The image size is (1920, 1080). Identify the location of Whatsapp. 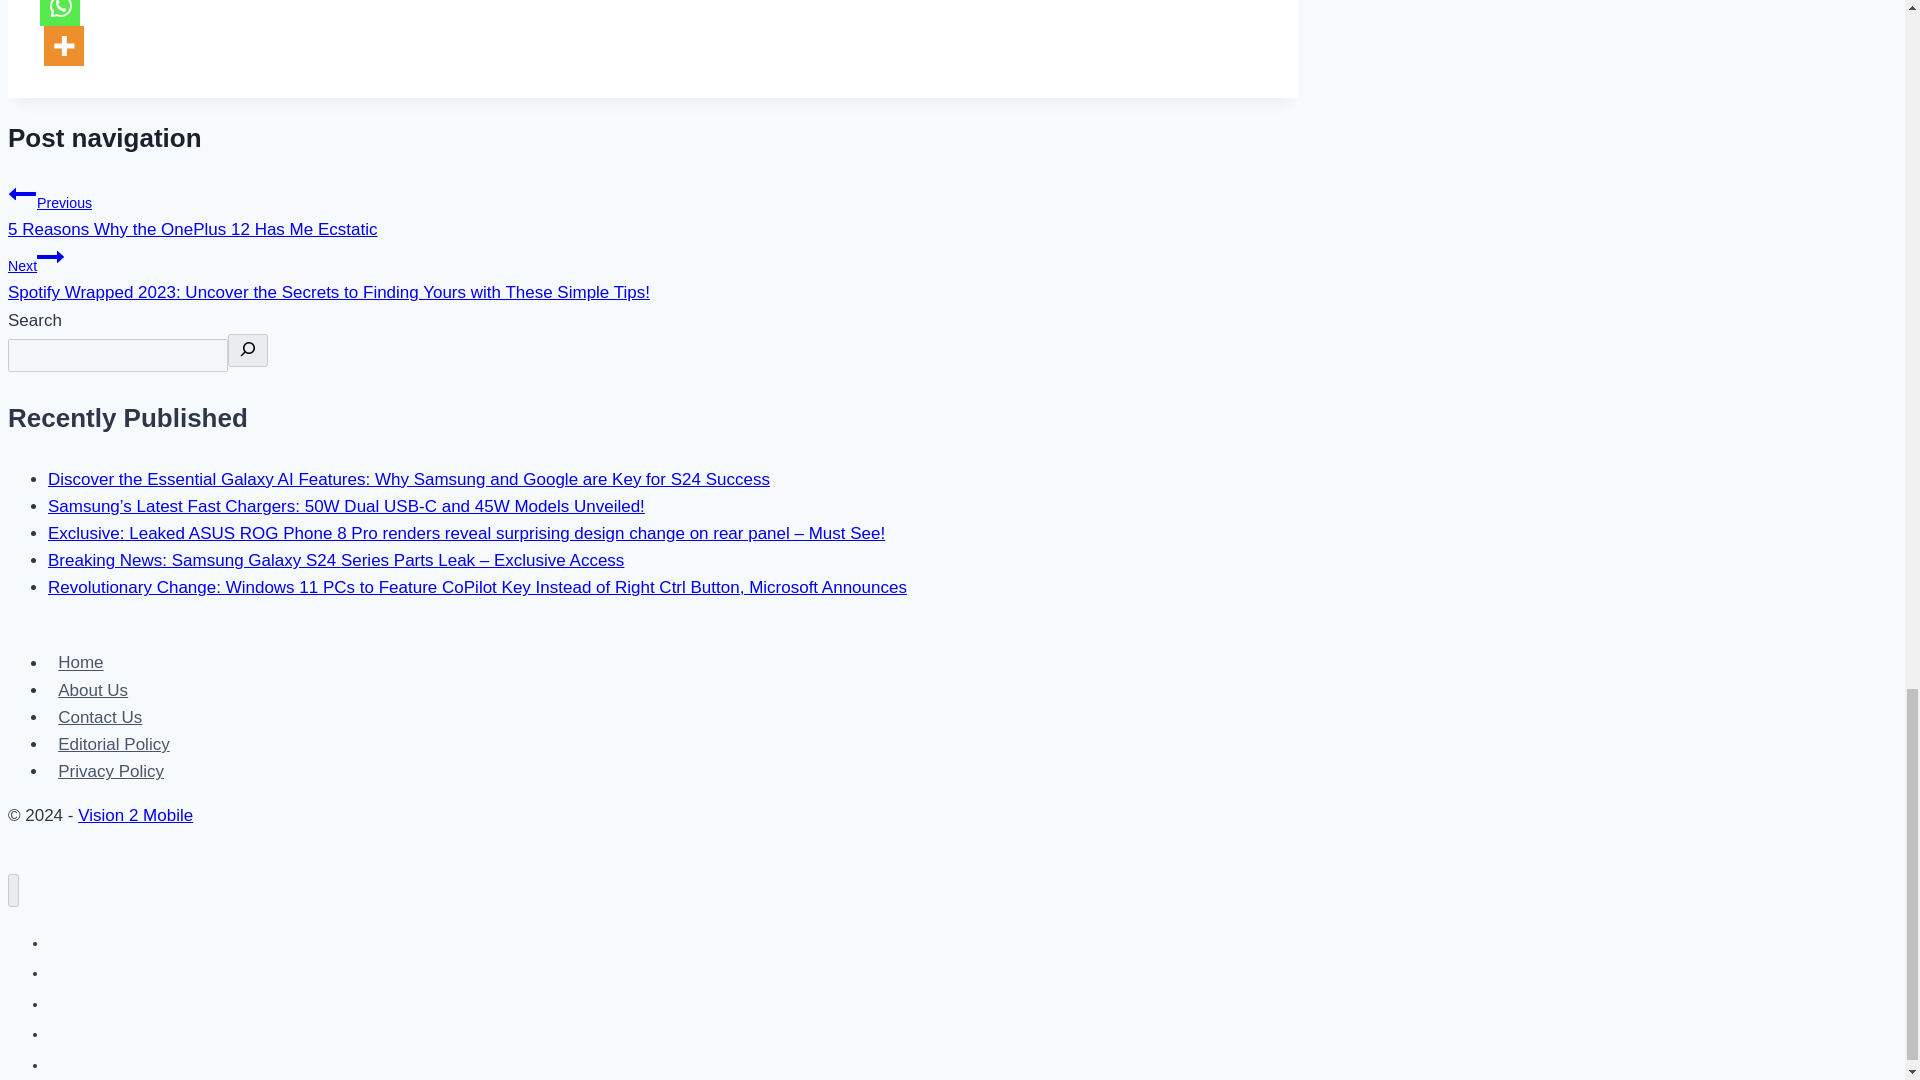
(60, 12).